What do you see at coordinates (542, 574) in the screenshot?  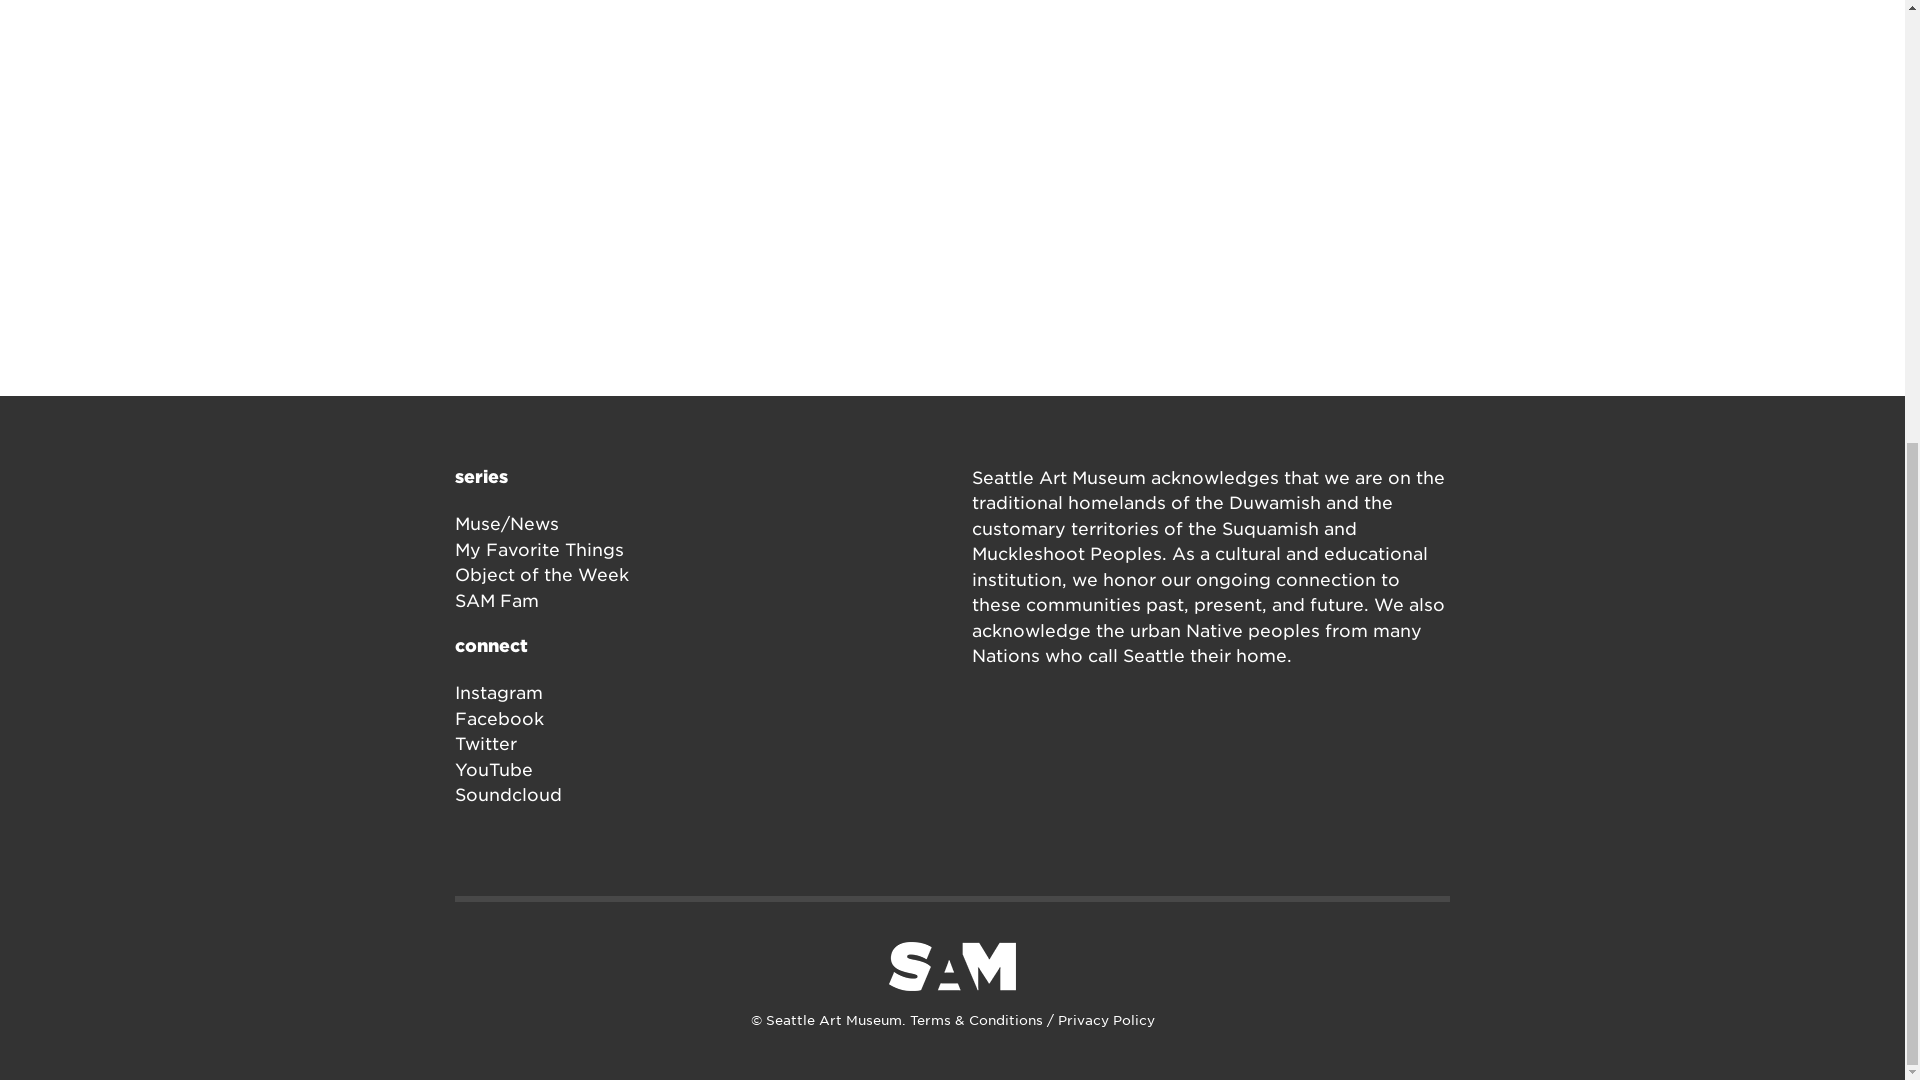 I see `Object of the Week` at bounding box center [542, 574].